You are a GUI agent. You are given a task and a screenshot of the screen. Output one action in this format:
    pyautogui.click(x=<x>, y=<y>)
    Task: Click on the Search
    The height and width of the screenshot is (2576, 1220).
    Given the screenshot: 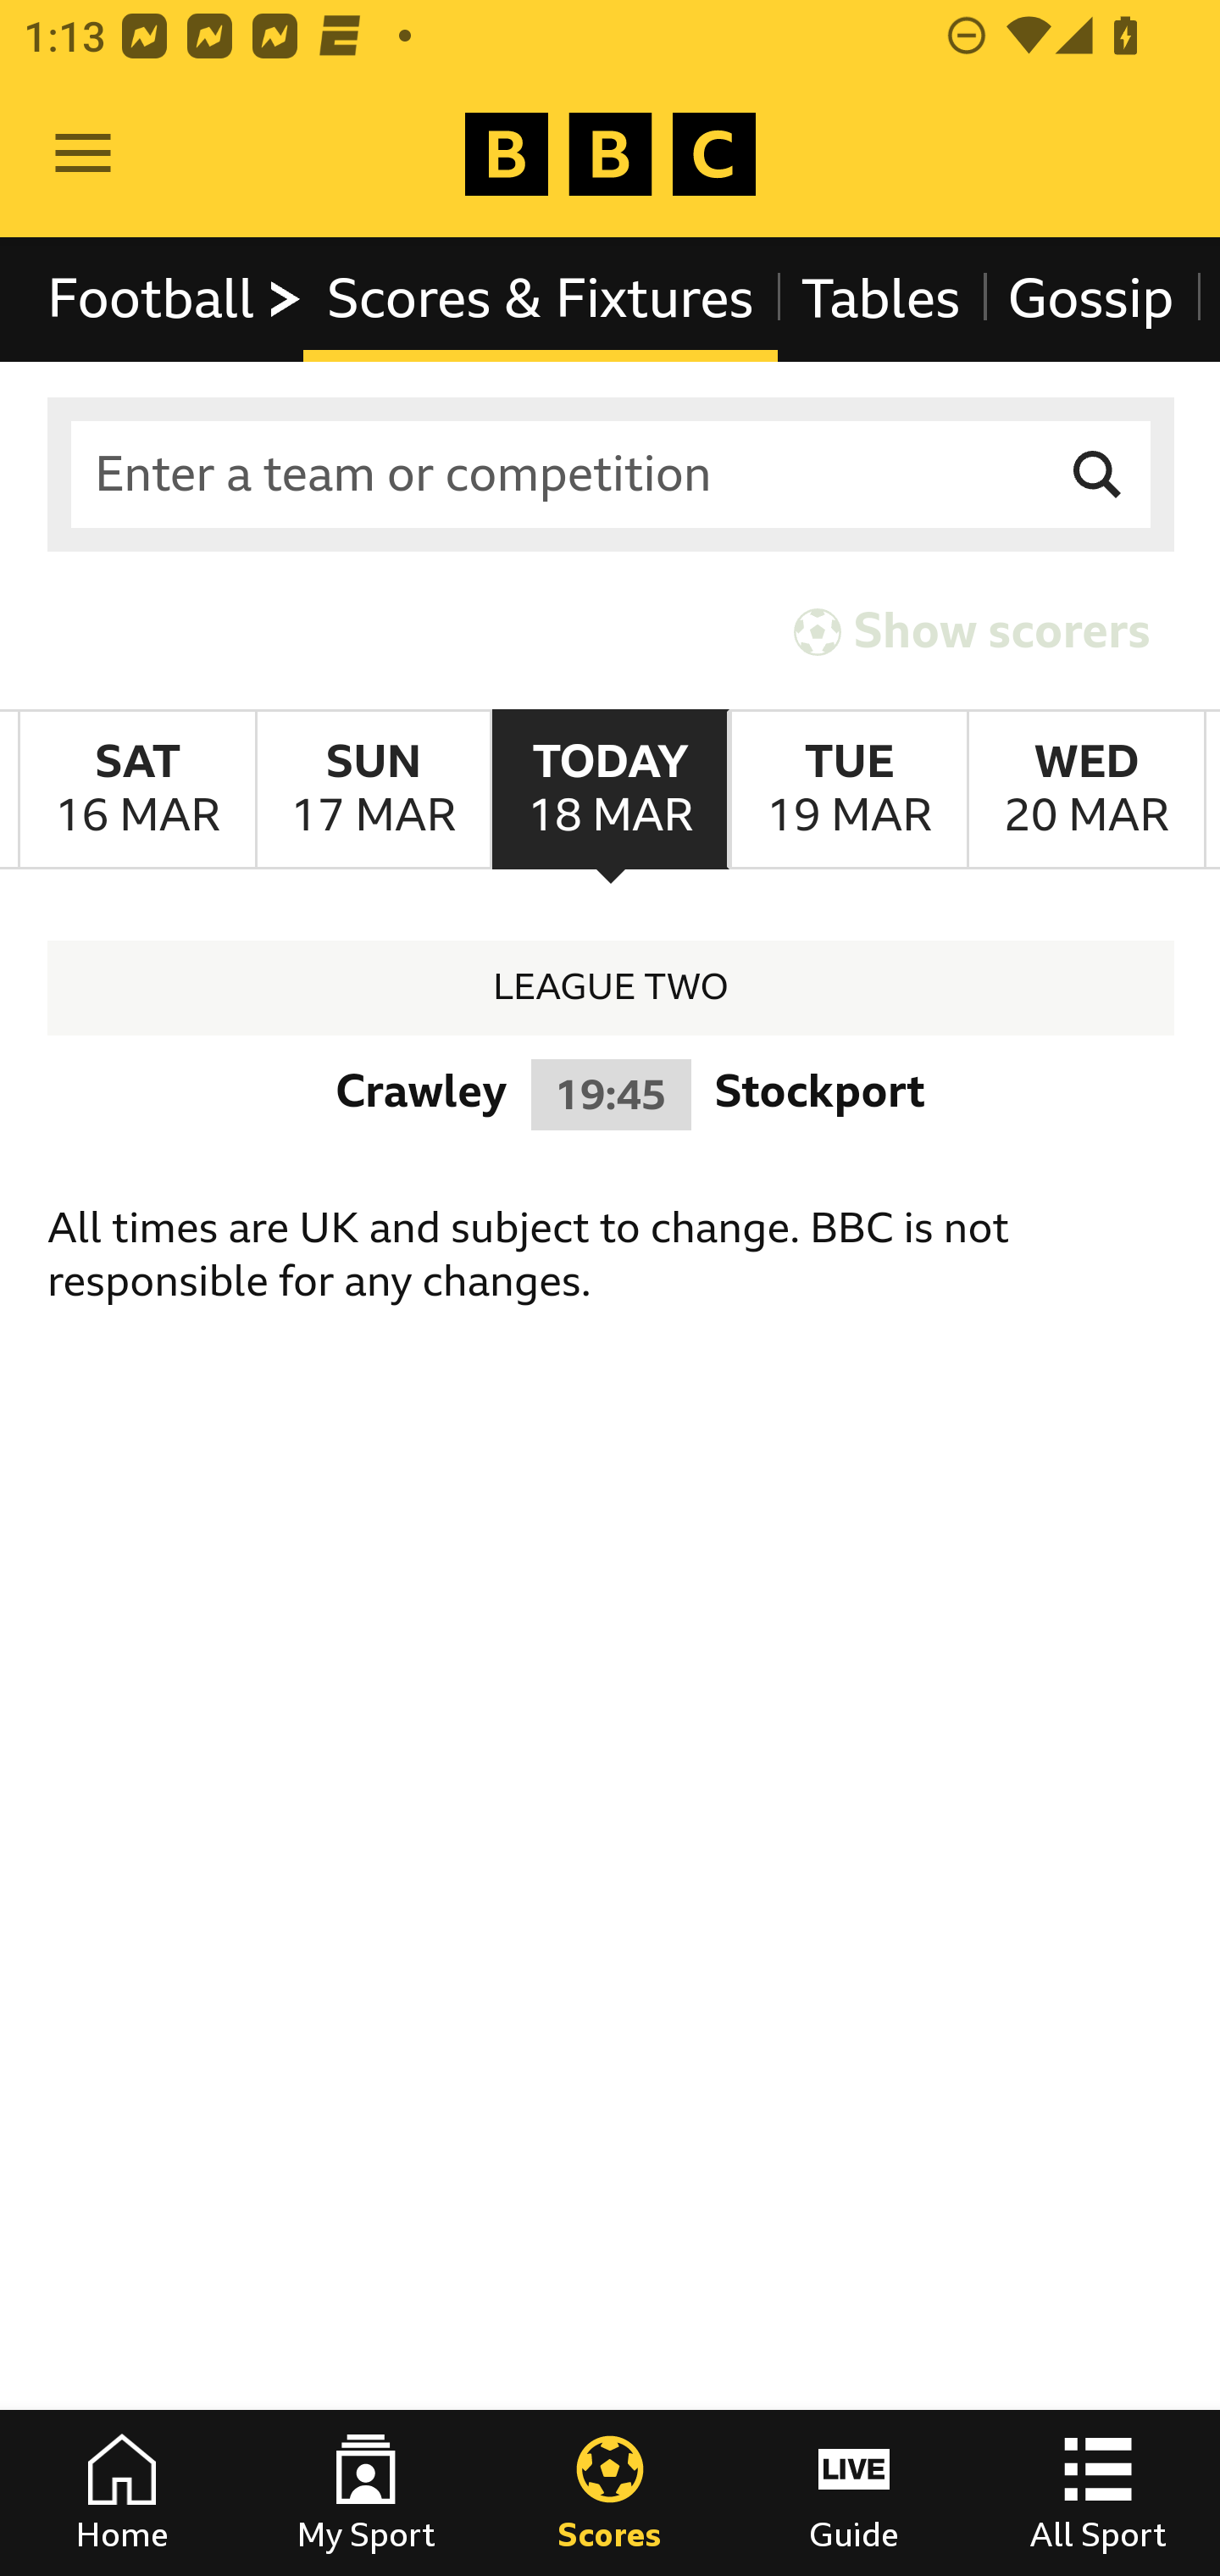 What is the action you would take?
    pyautogui.click(x=1098, y=475)
    